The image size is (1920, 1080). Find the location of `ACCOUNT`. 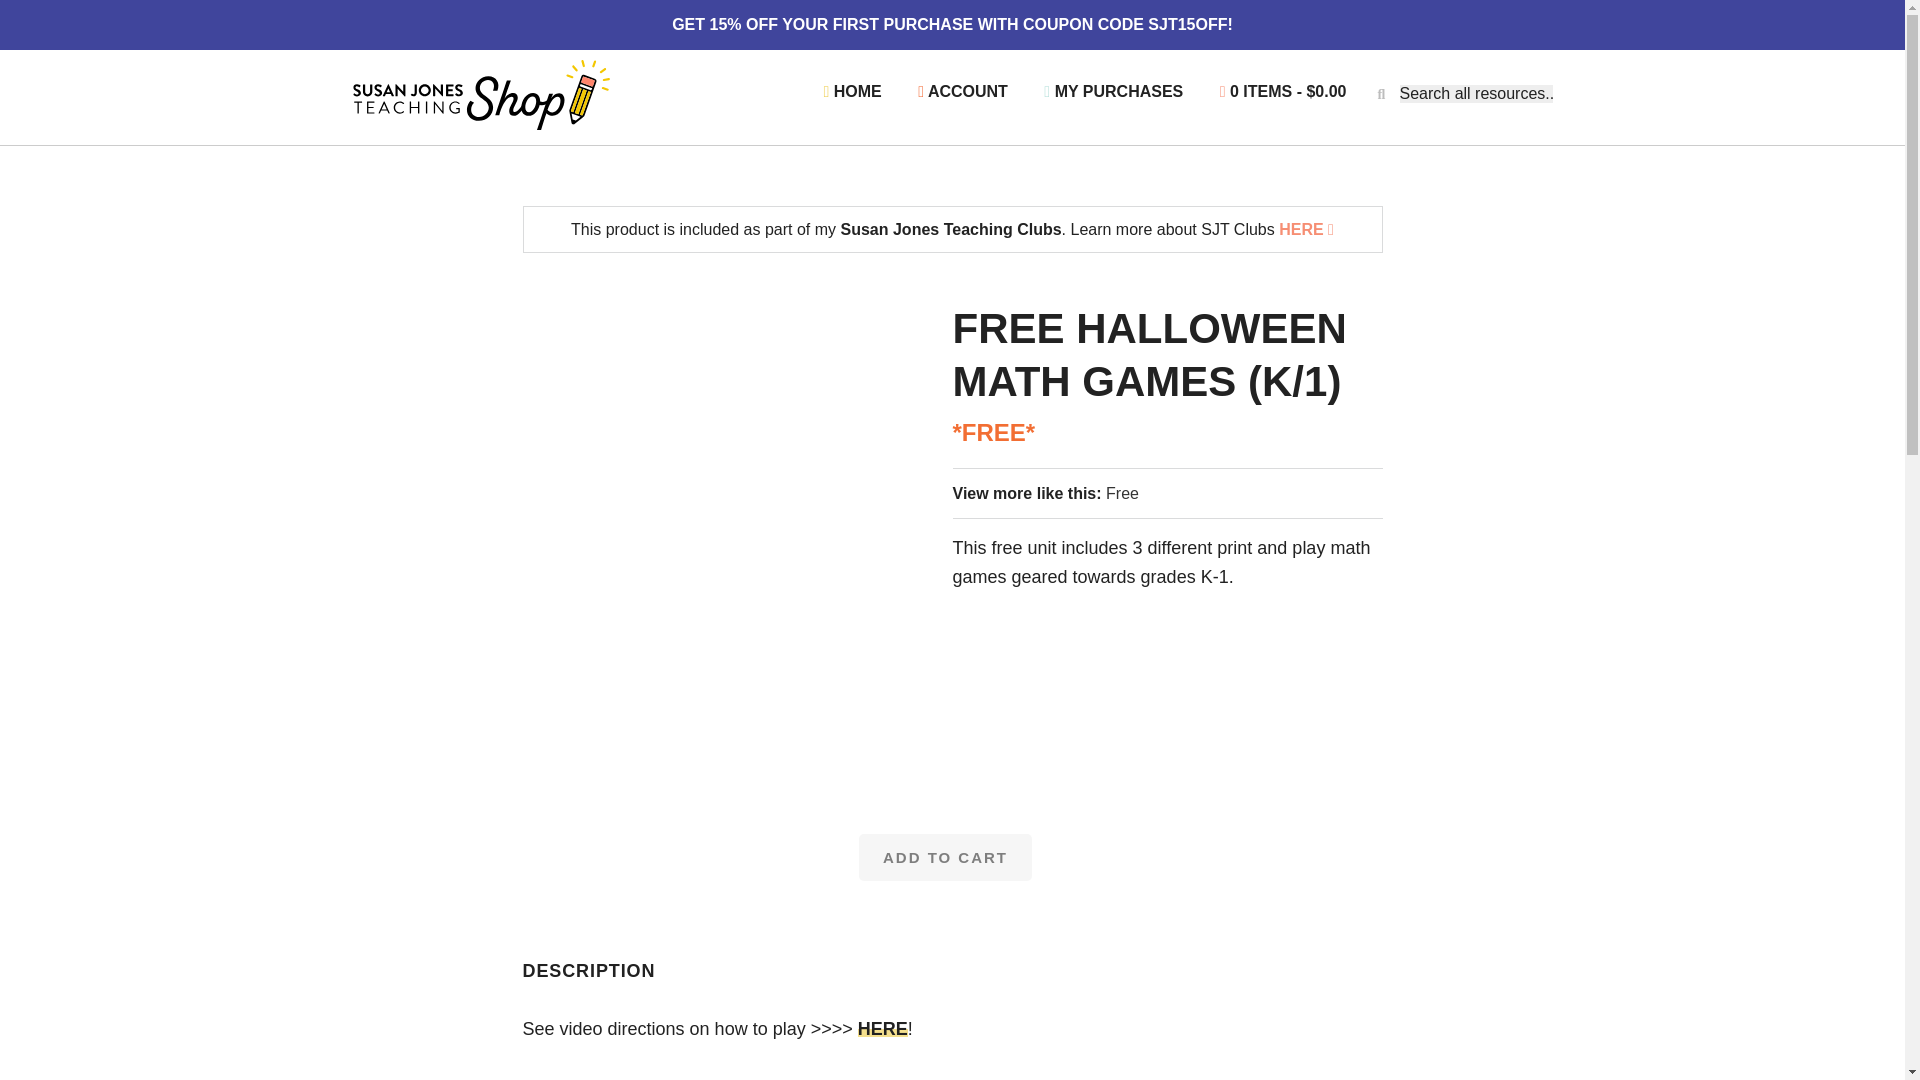

ACCOUNT is located at coordinates (962, 92).